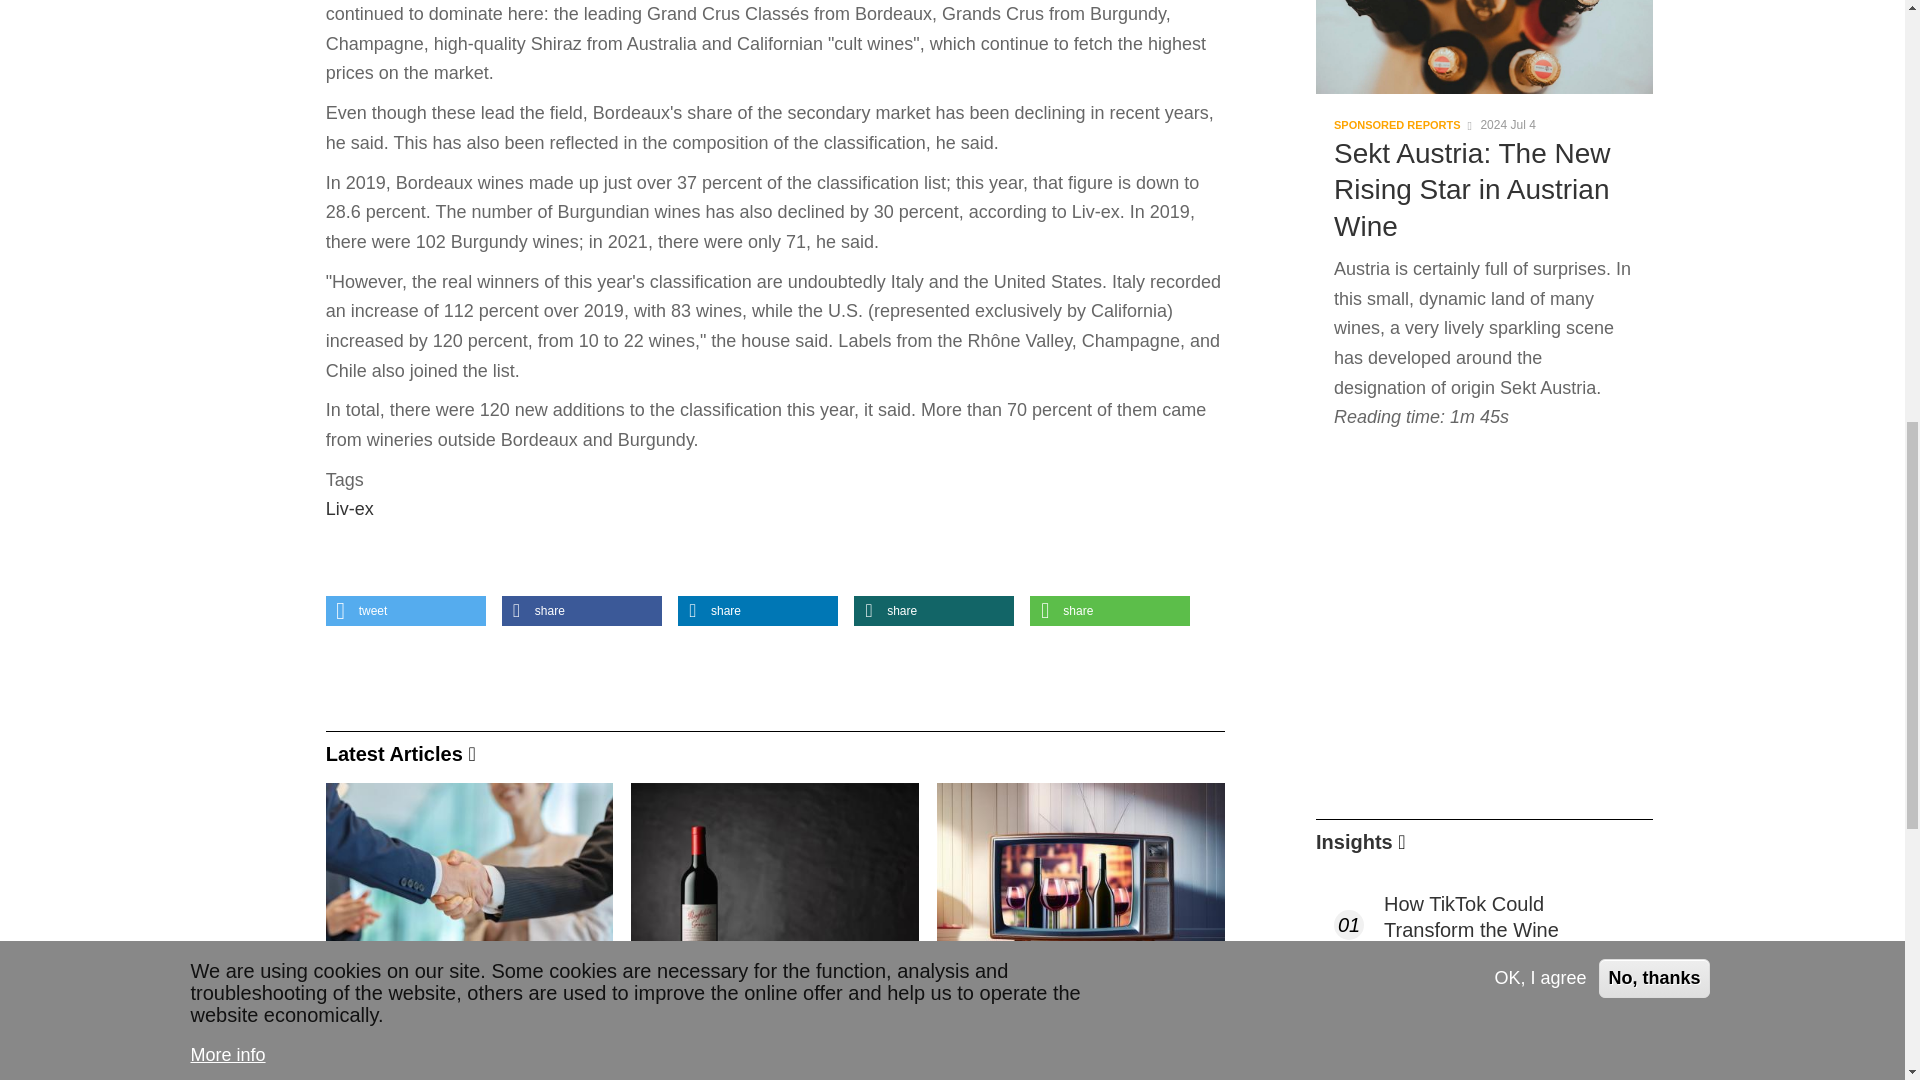 The image size is (1920, 1080). Describe the element at coordinates (934, 611) in the screenshot. I see `share` at that location.